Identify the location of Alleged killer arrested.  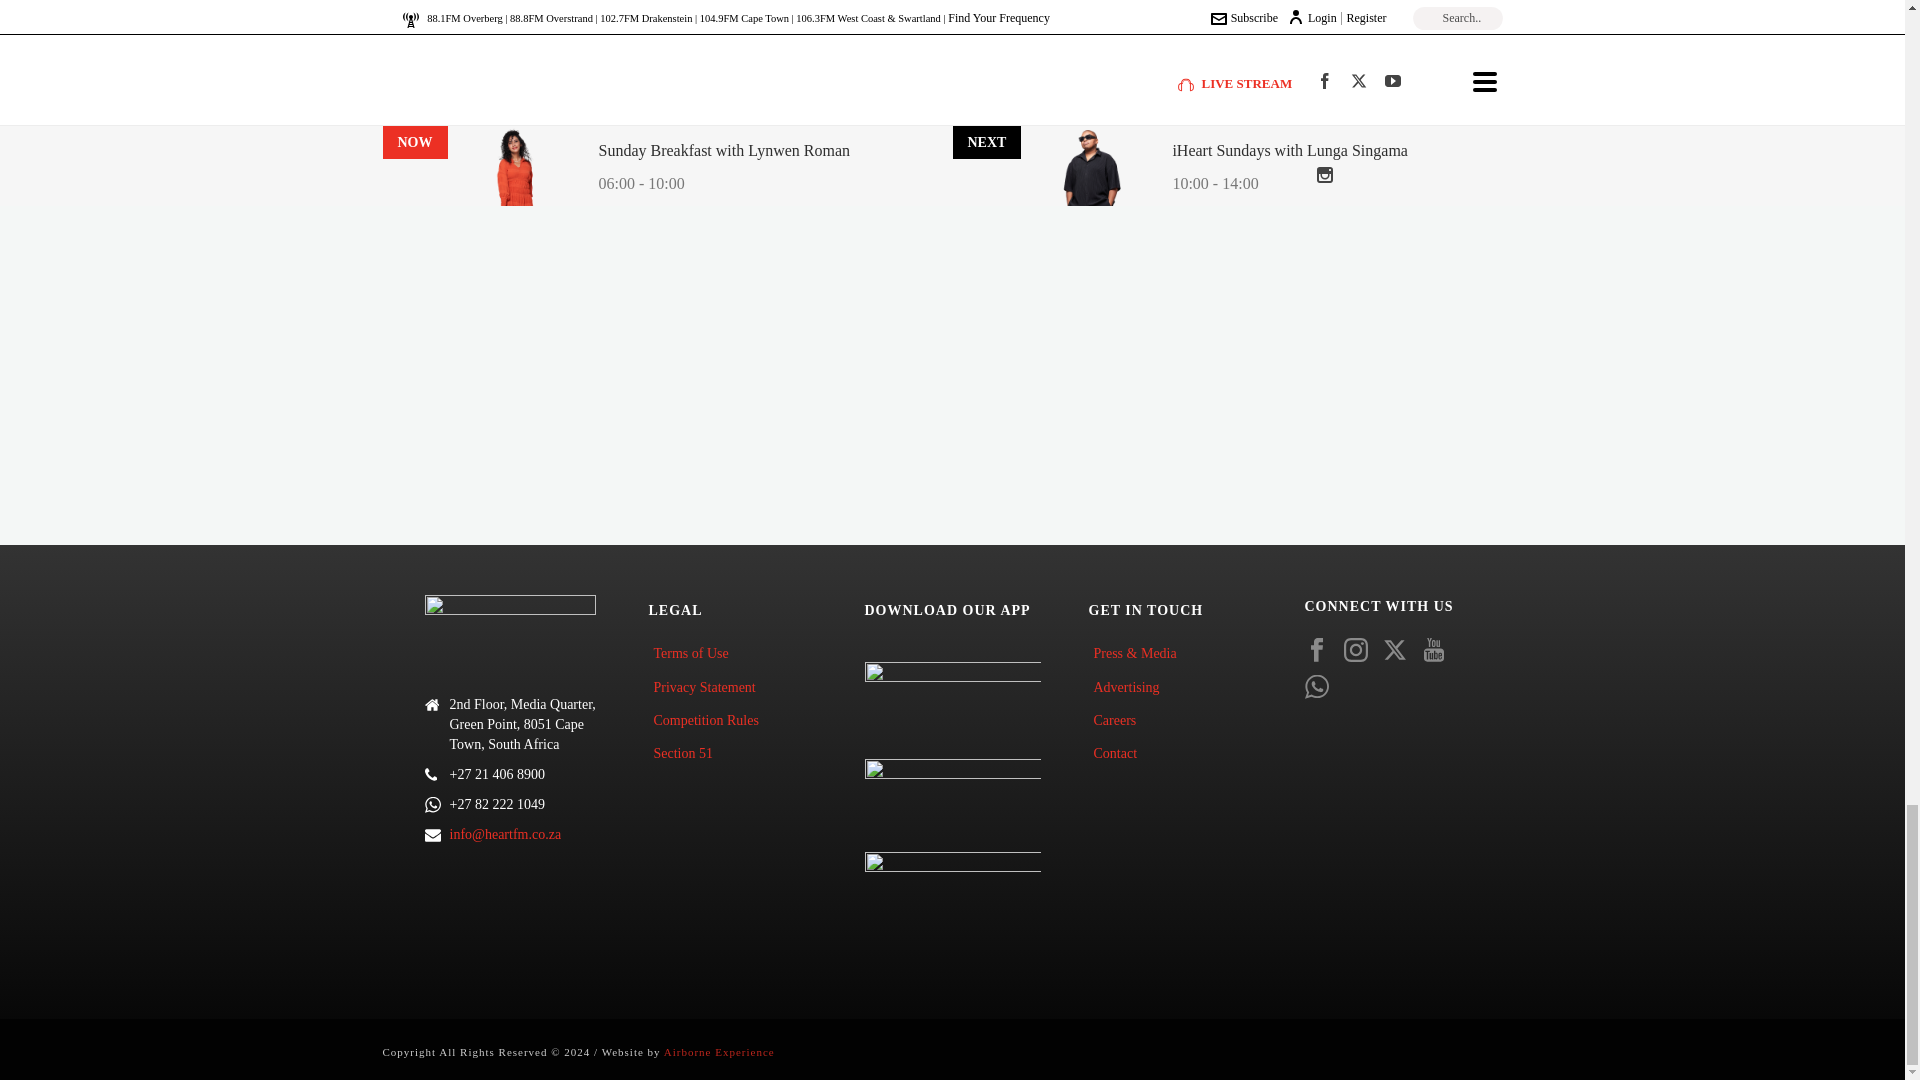
(480, 53).